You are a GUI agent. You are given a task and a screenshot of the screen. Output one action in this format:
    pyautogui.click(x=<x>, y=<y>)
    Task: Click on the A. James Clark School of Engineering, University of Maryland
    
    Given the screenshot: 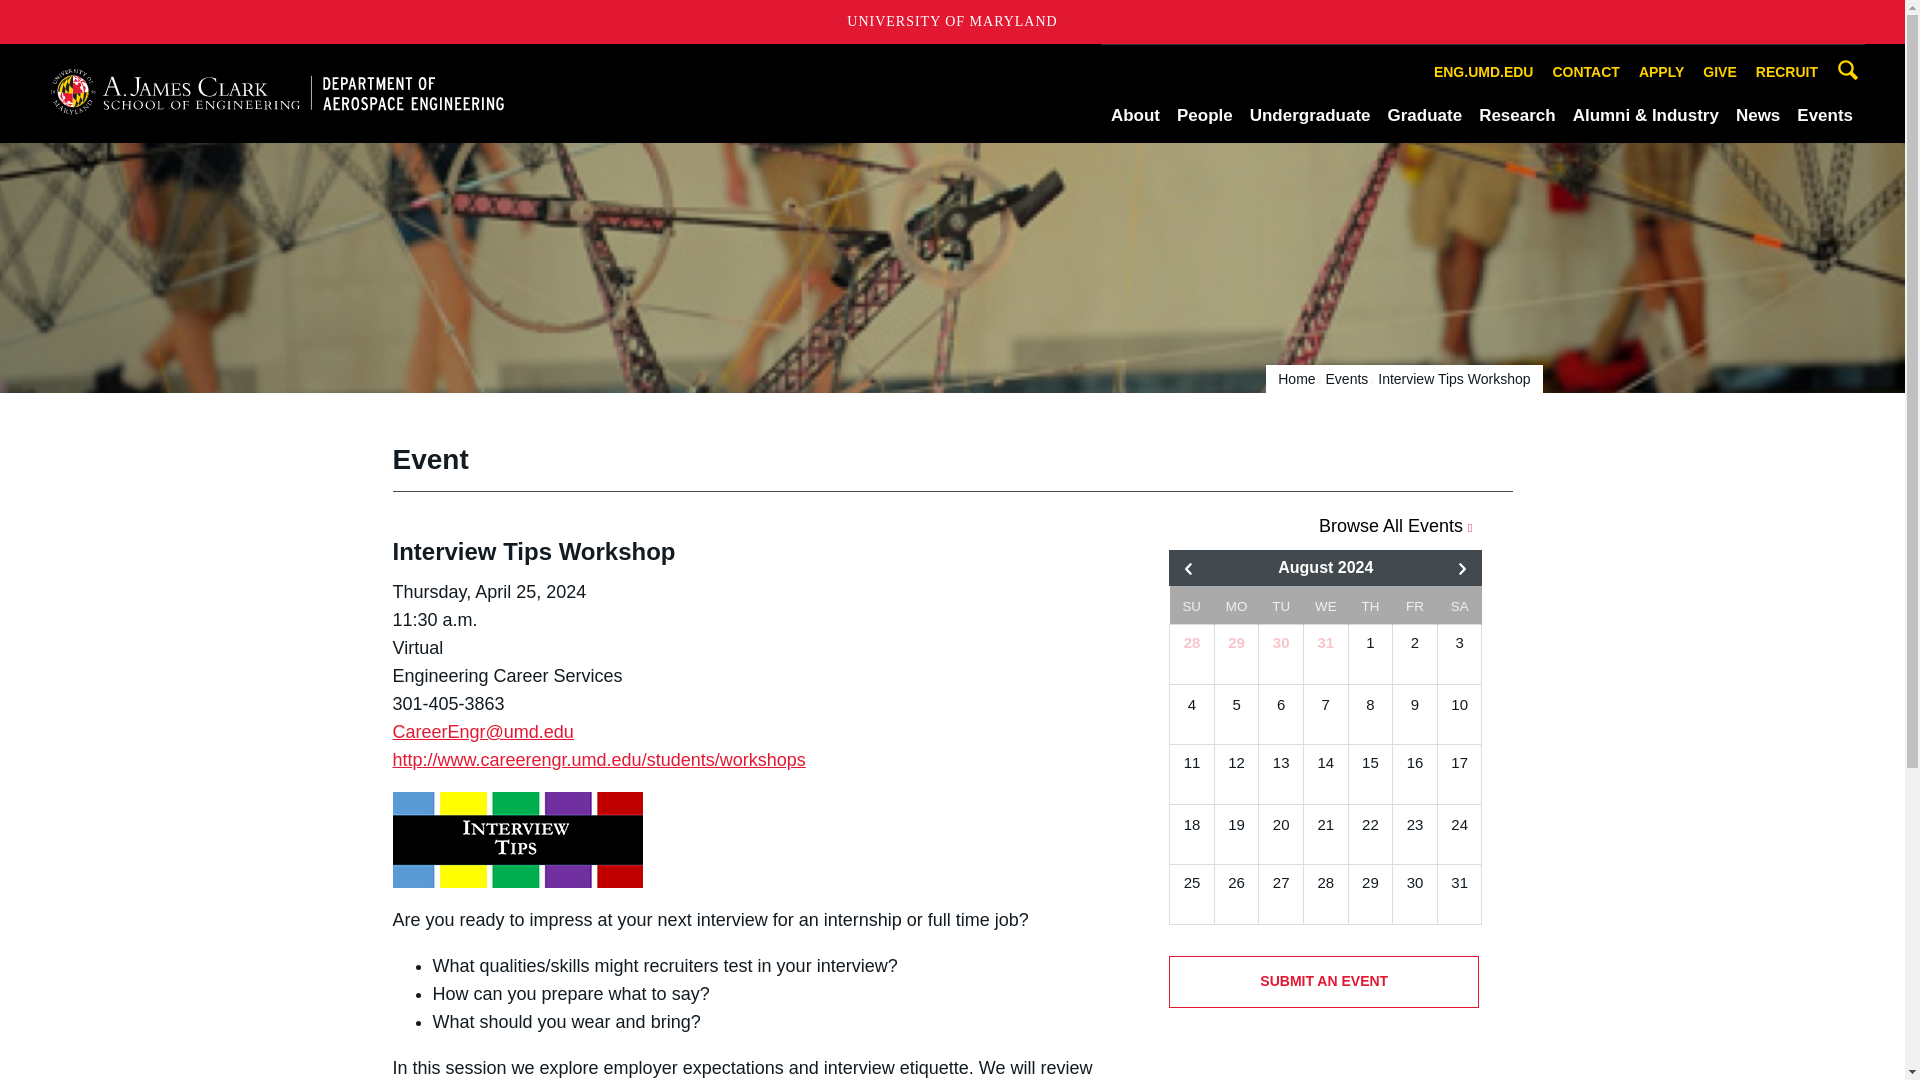 What is the action you would take?
    pyautogui.click(x=276, y=92)
    